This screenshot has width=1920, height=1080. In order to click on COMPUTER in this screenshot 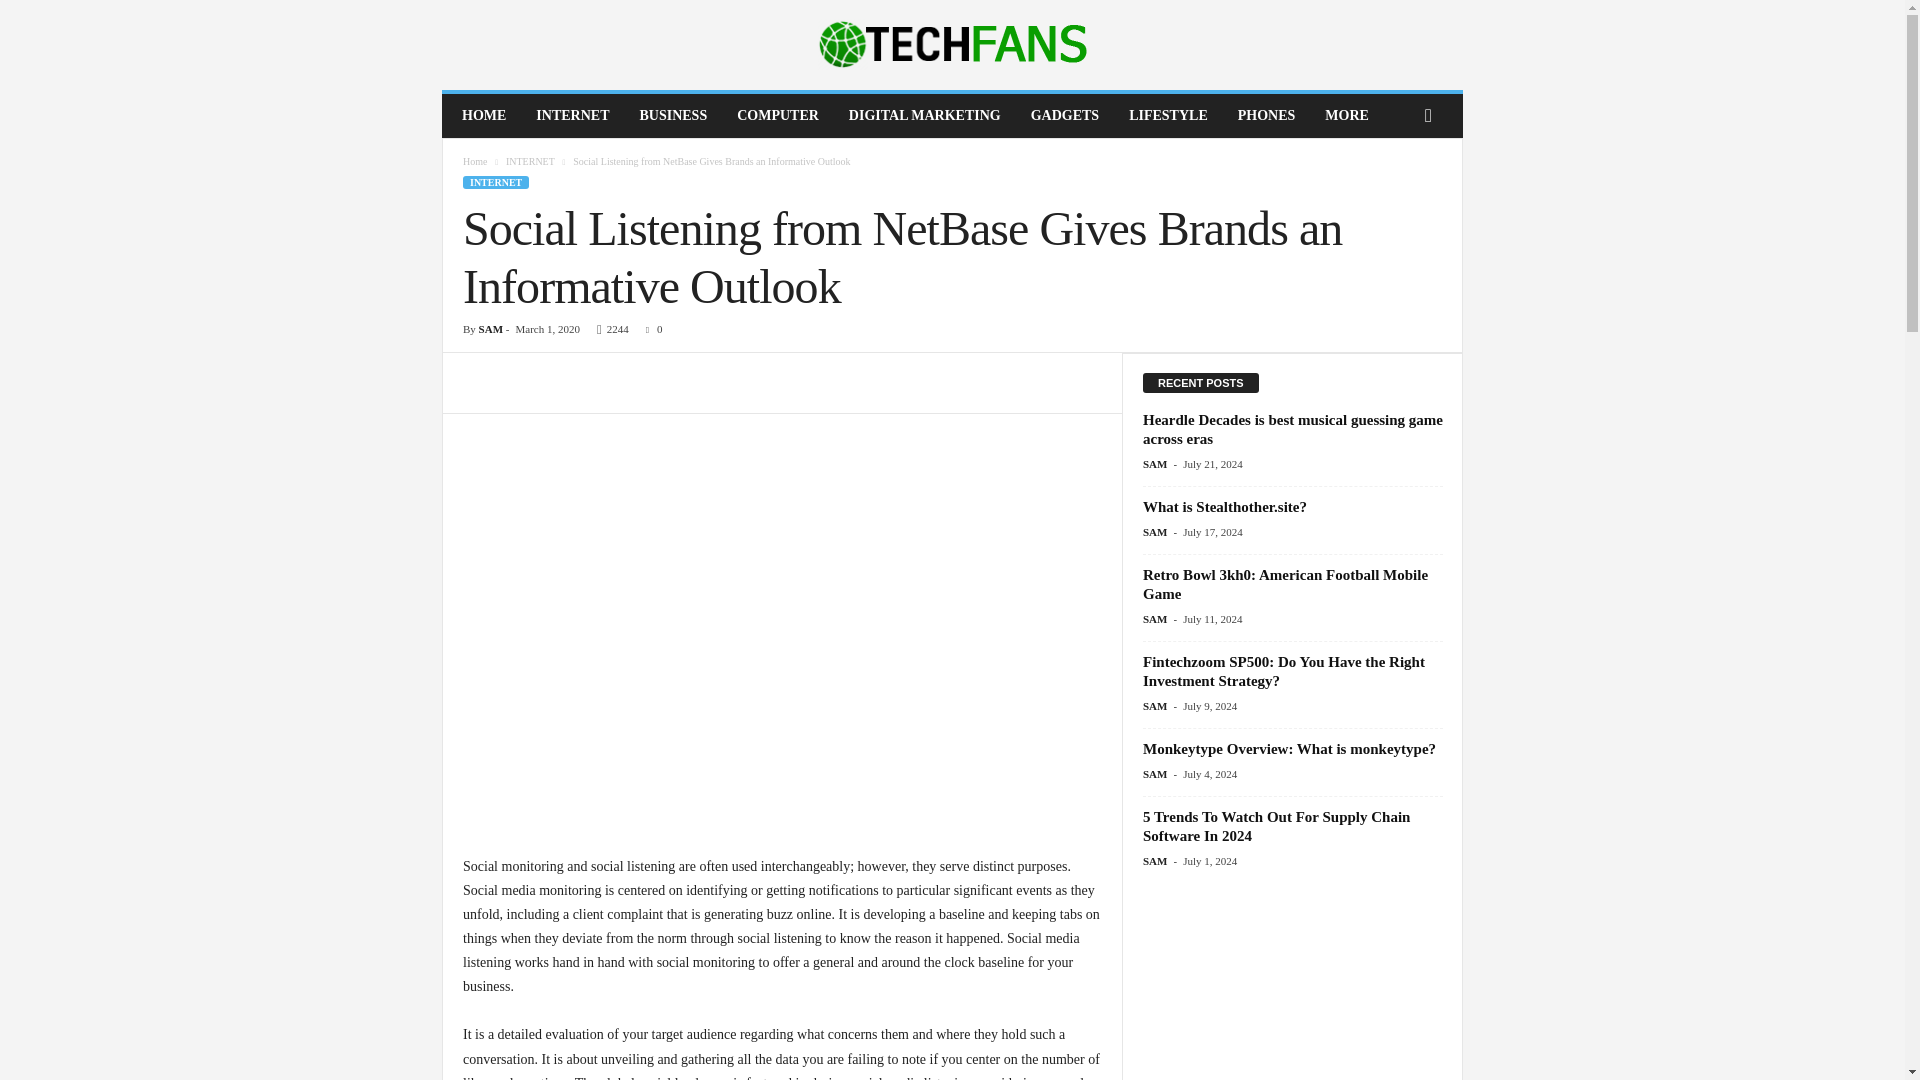, I will do `click(777, 116)`.